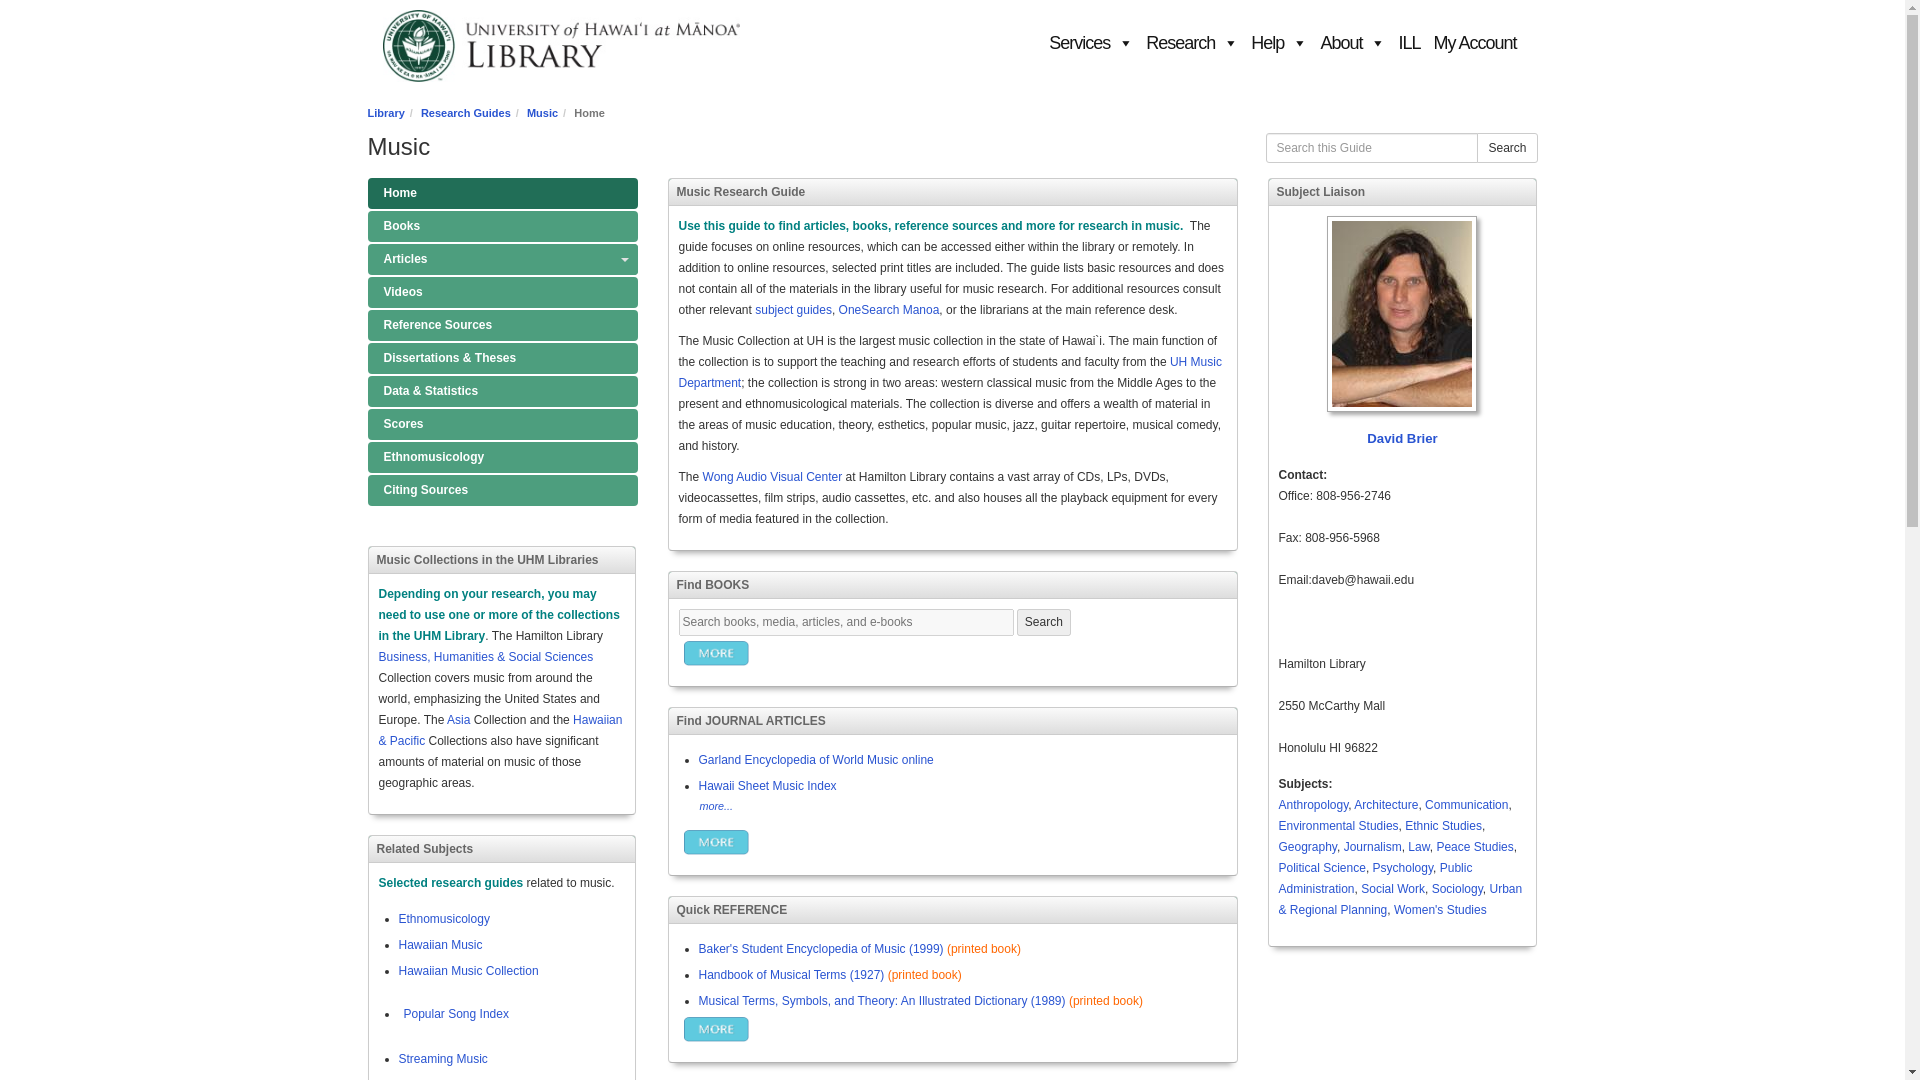 This screenshot has height=1080, width=1920. Describe the element at coordinates (1278, 42) in the screenshot. I see `Help` at that location.